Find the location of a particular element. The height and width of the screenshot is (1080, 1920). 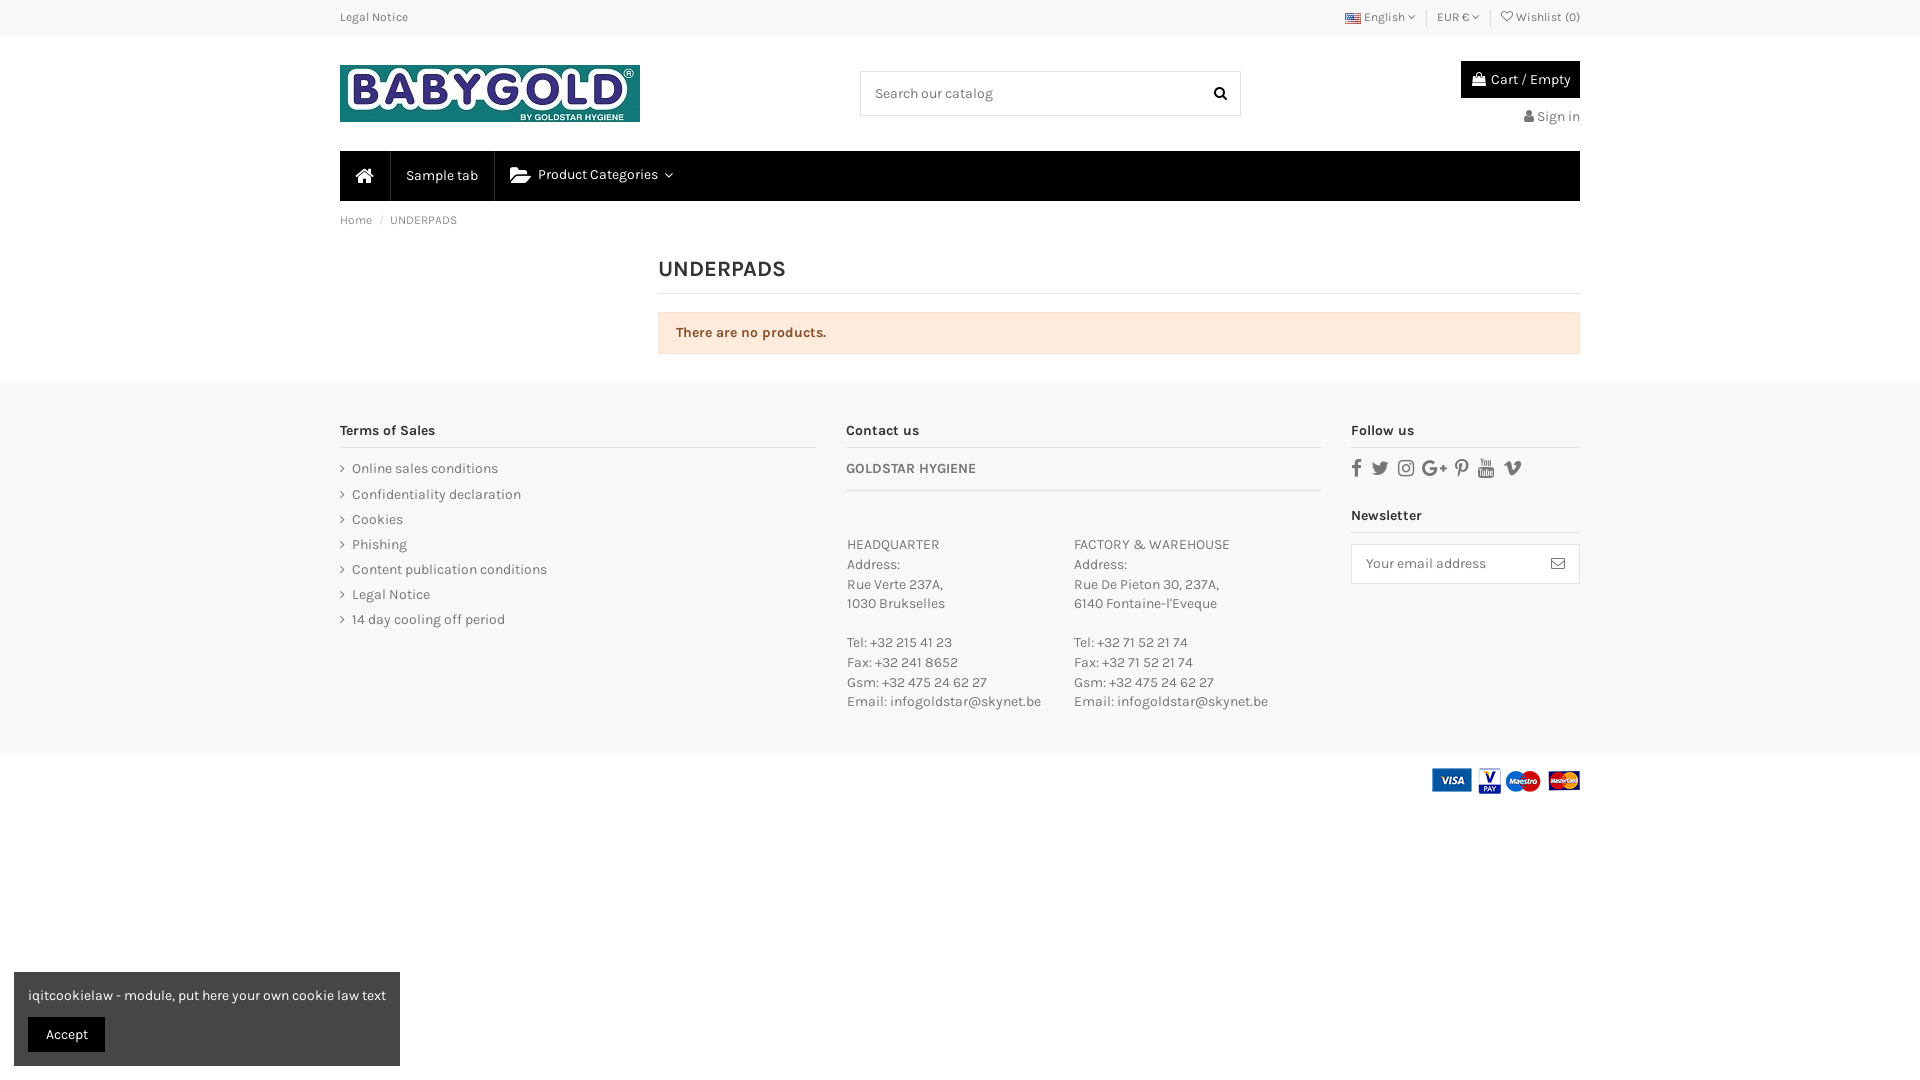

Online sales conditions is located at coordinates (419, 469).